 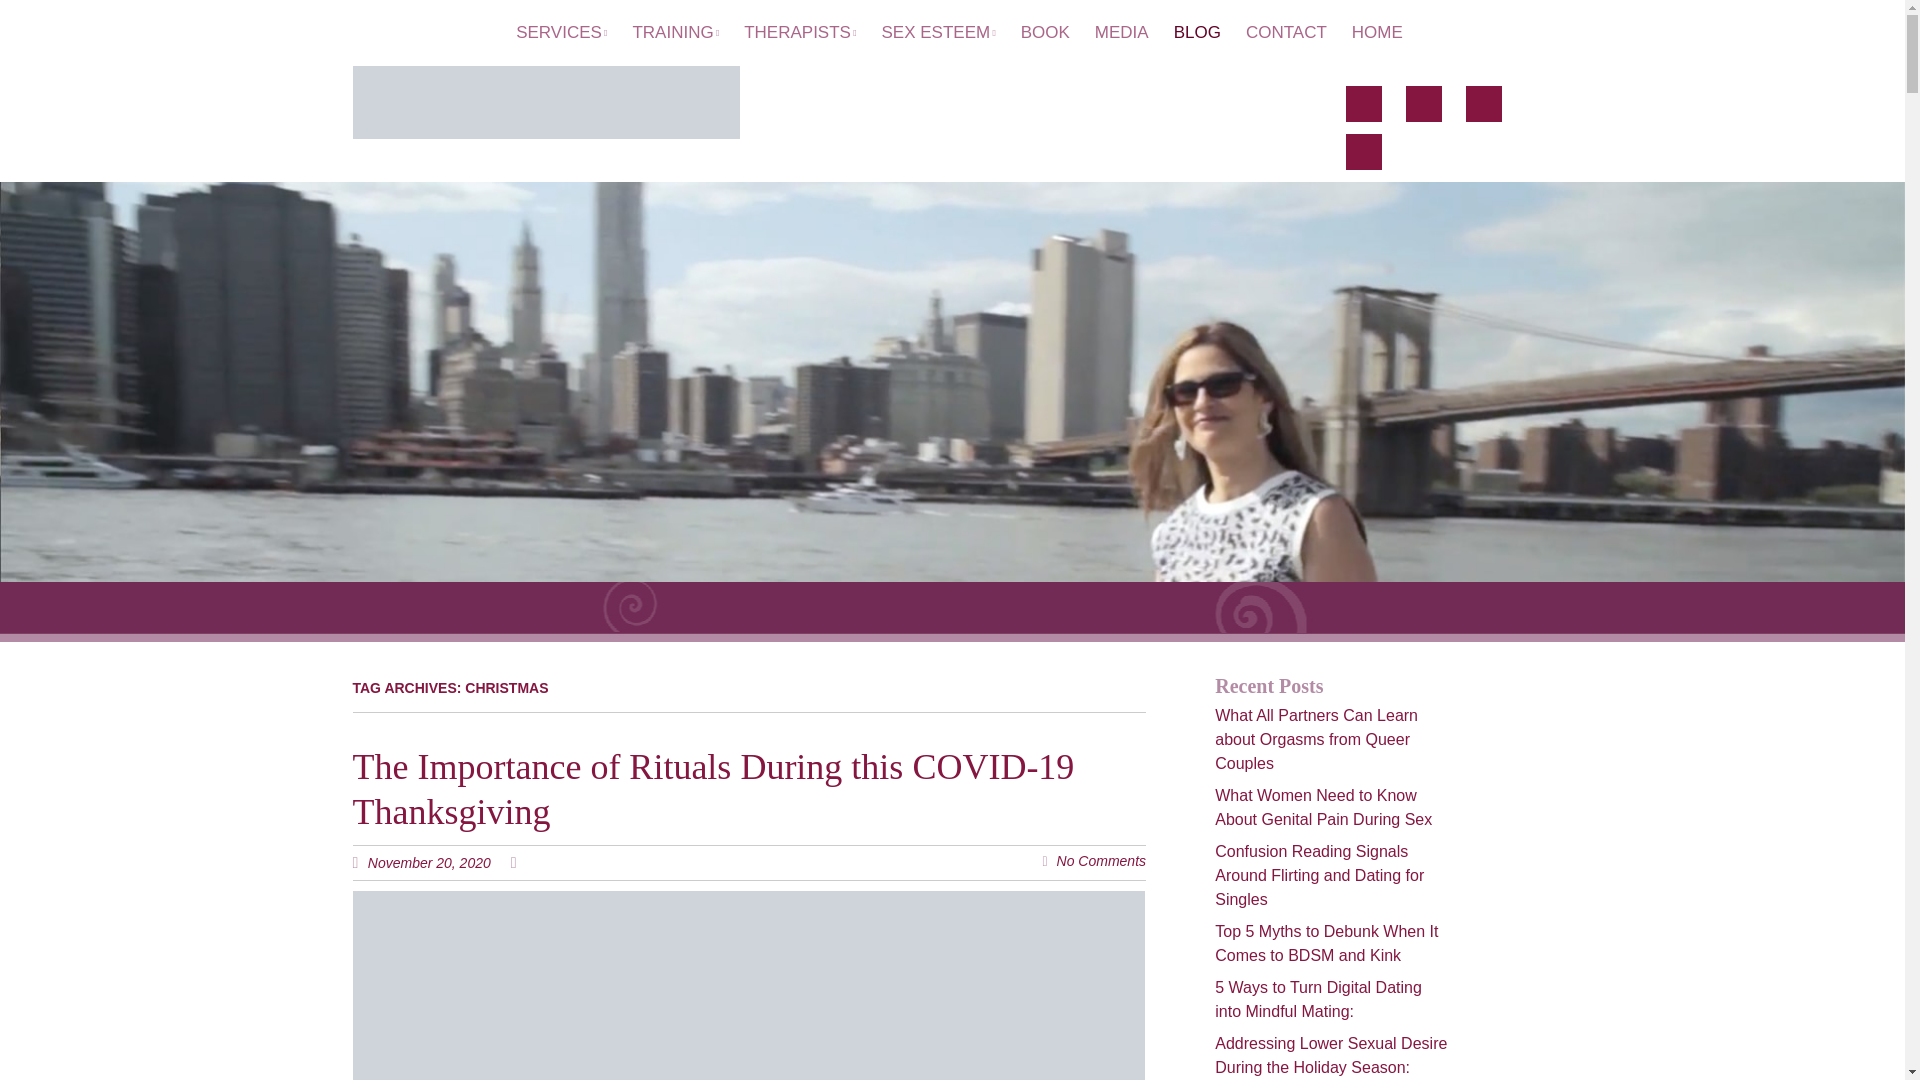 I want to click on SEX ESTEEM, so click(x=932, y=33).